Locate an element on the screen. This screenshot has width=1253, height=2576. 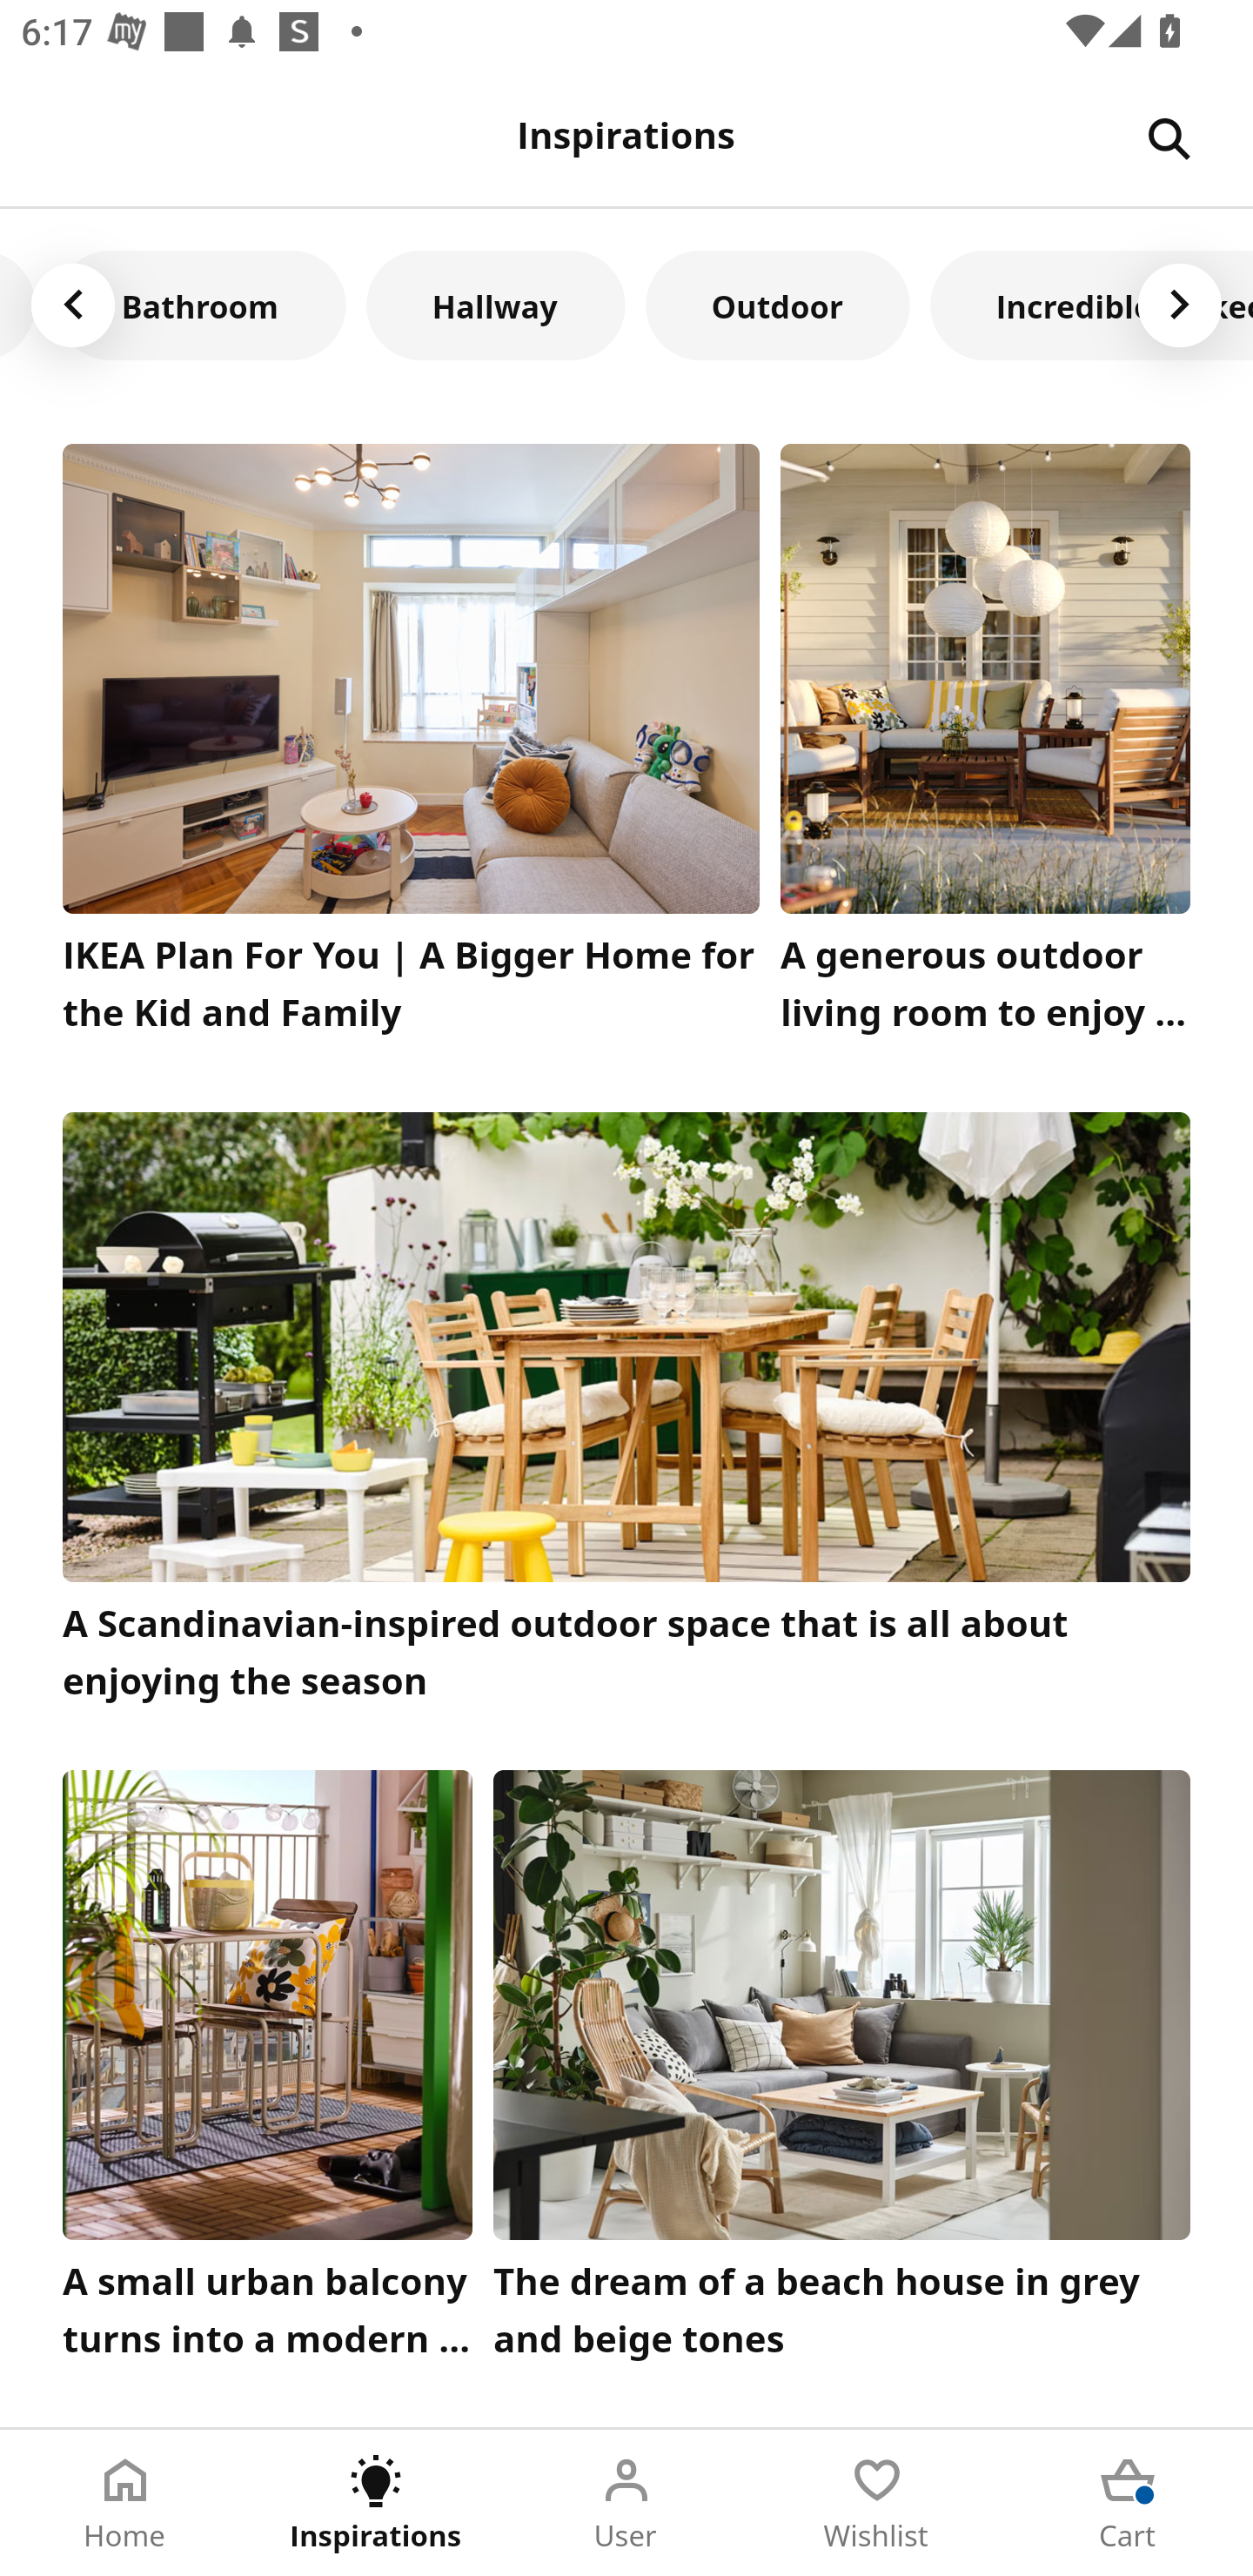
Bathroom is located at coordinates (200, 305).